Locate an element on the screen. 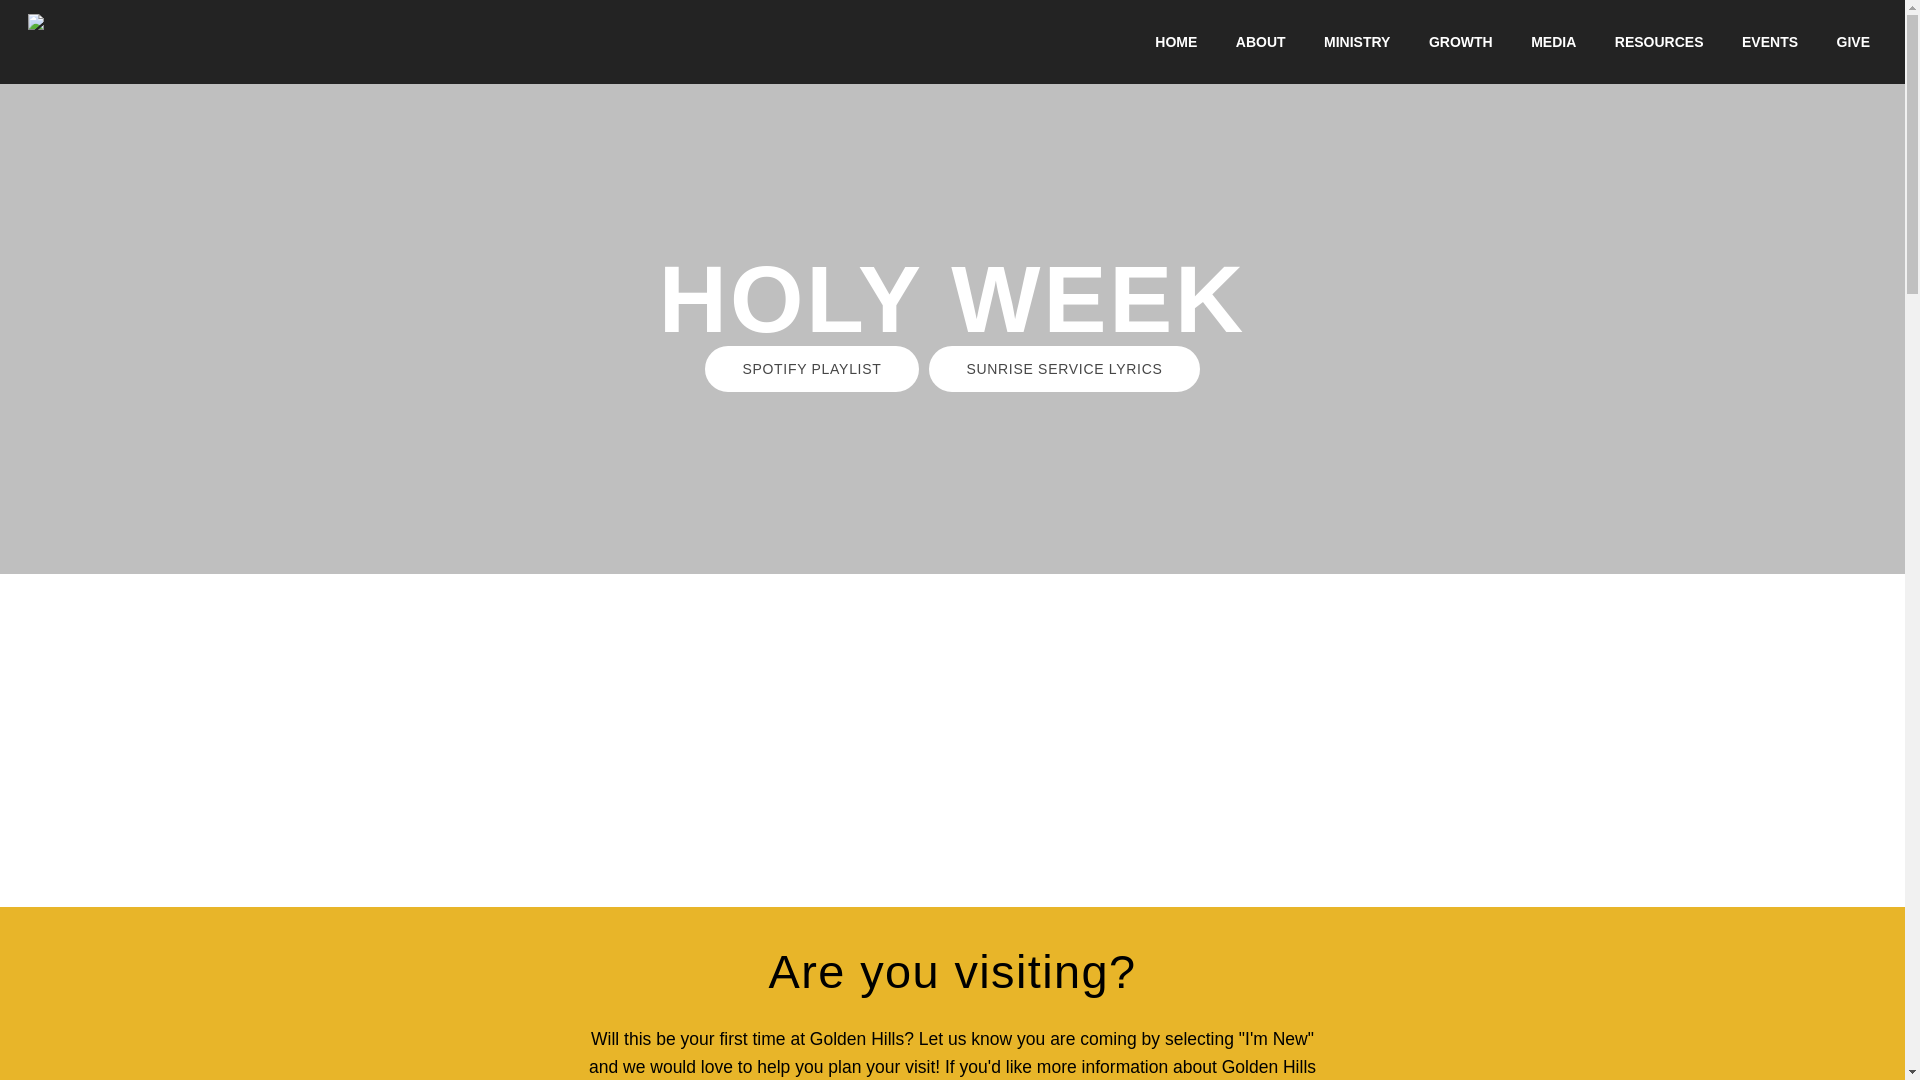 The image size is (1920, 1080). ABOUT is located at coordinates (1260, 41).